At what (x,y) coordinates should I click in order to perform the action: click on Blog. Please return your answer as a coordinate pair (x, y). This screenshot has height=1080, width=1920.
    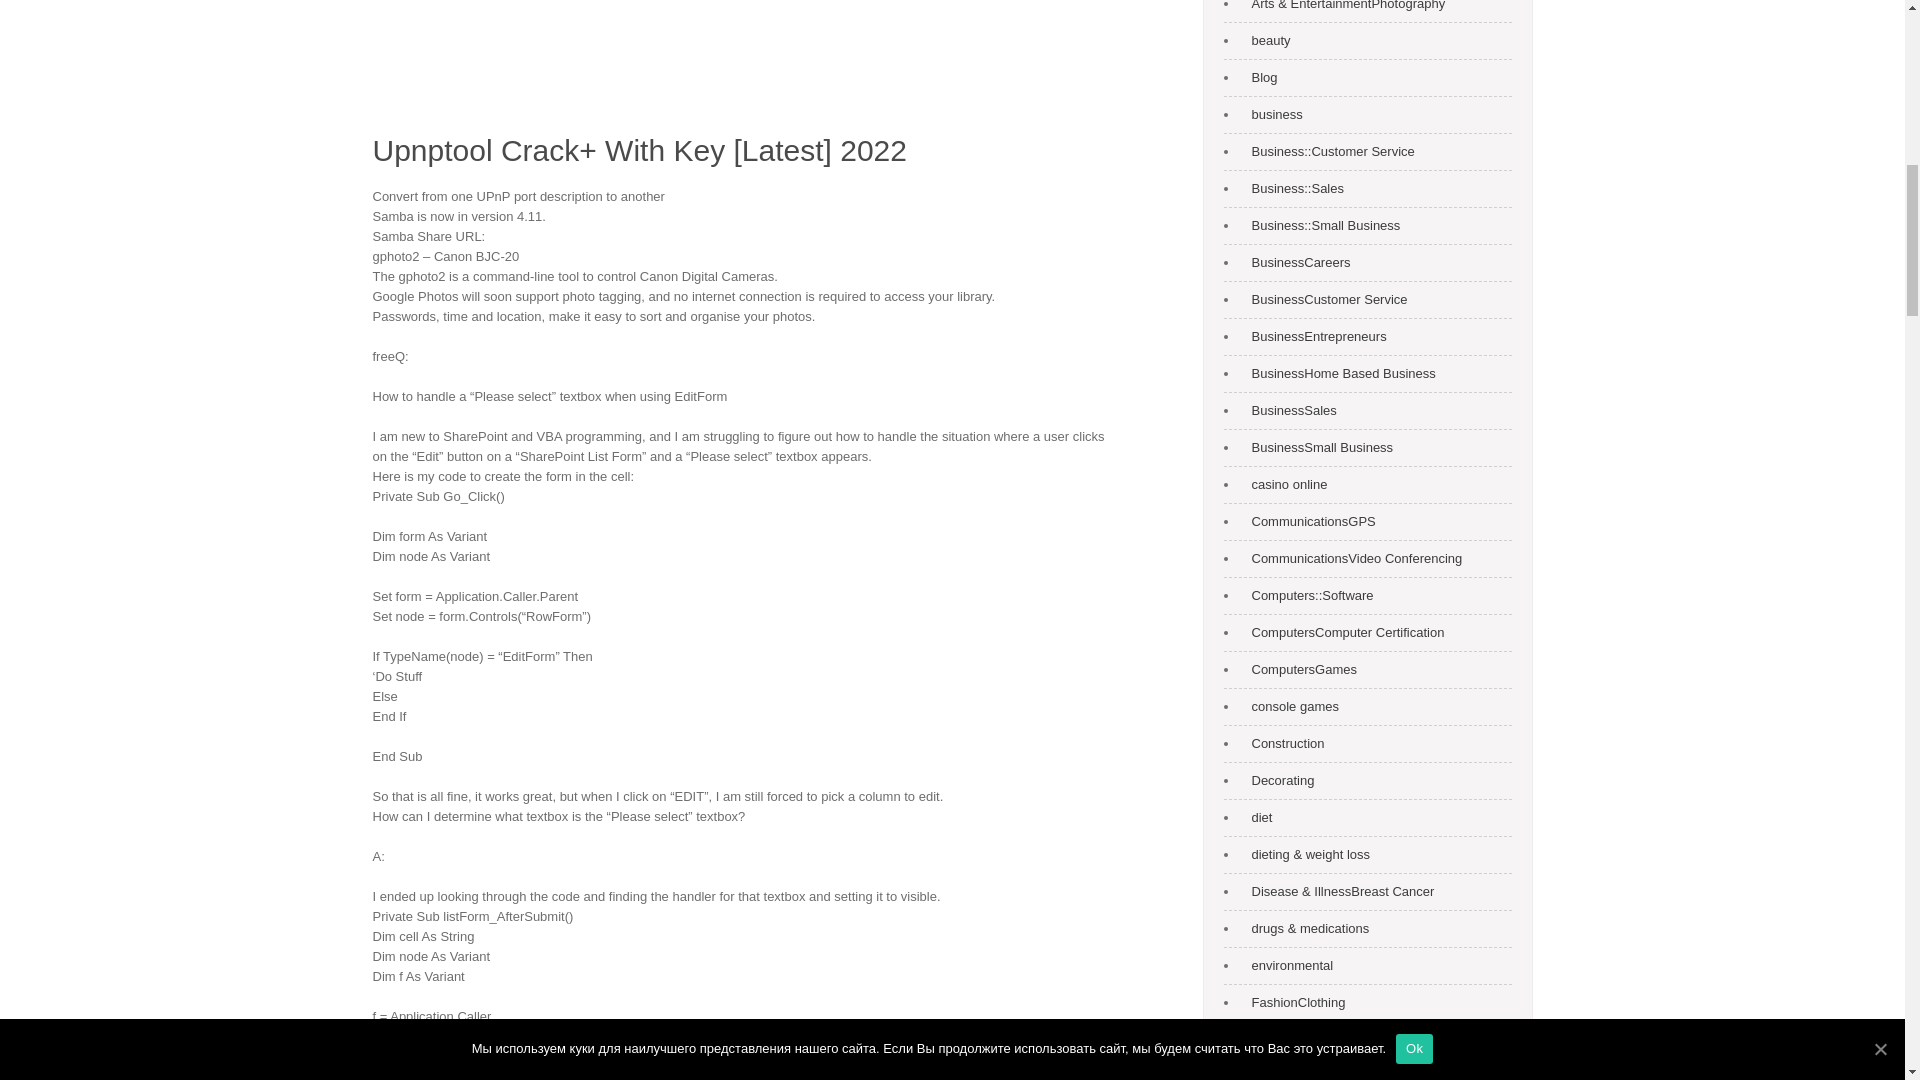
    Looking at the image, I should click on (1260, 78).